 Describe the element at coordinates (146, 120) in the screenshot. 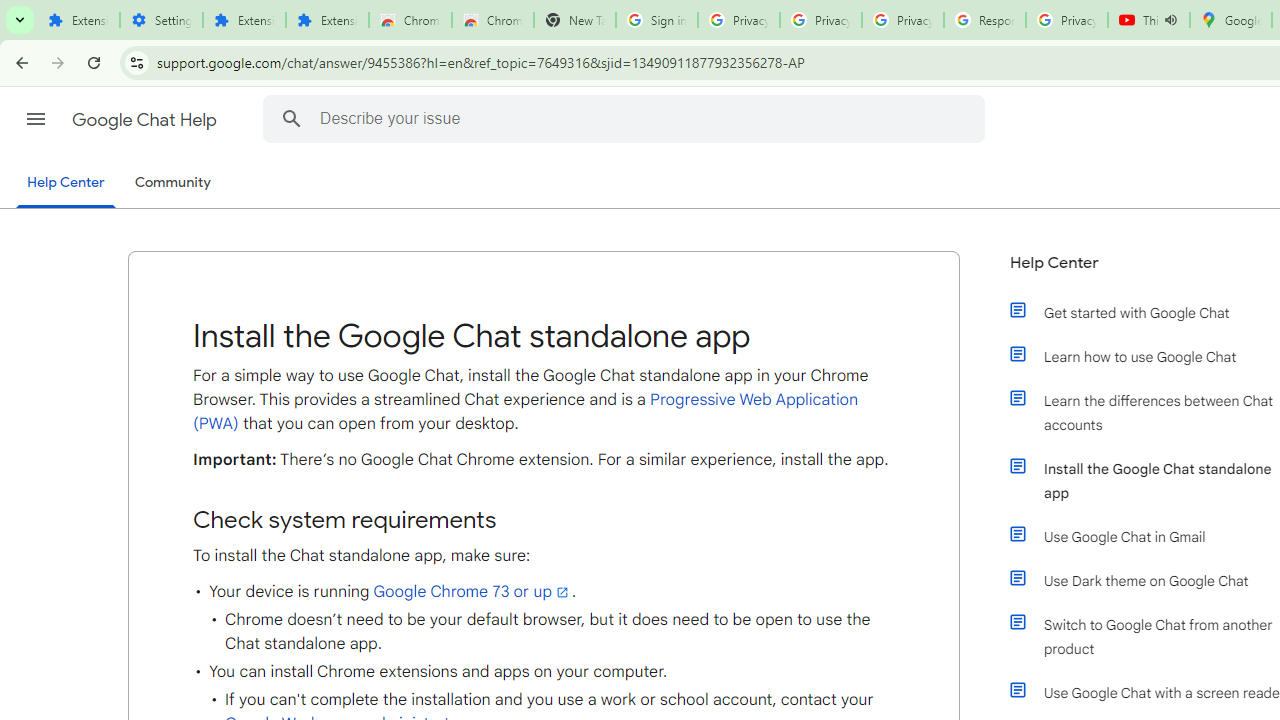

I see `Google Chat Help` at that location.